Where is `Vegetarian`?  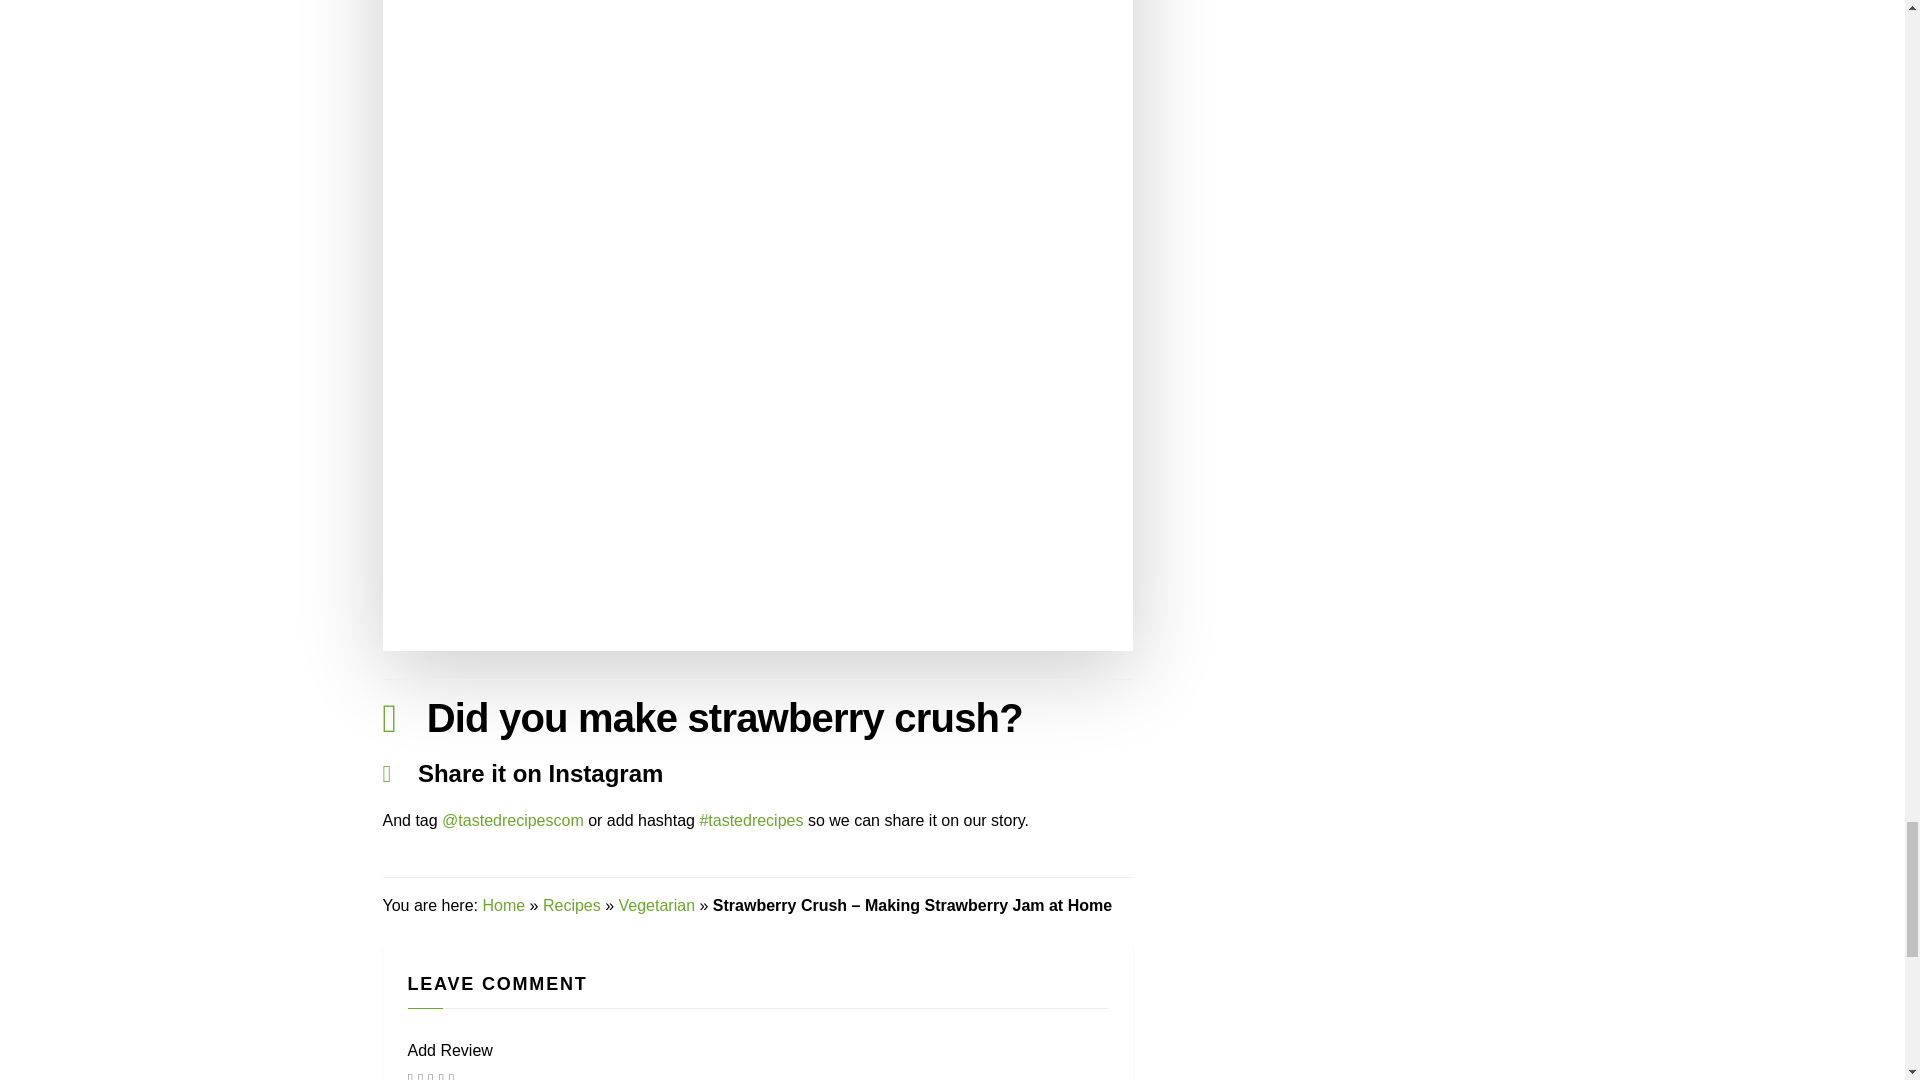 Vegetarian is located at coordinates (656, 905).